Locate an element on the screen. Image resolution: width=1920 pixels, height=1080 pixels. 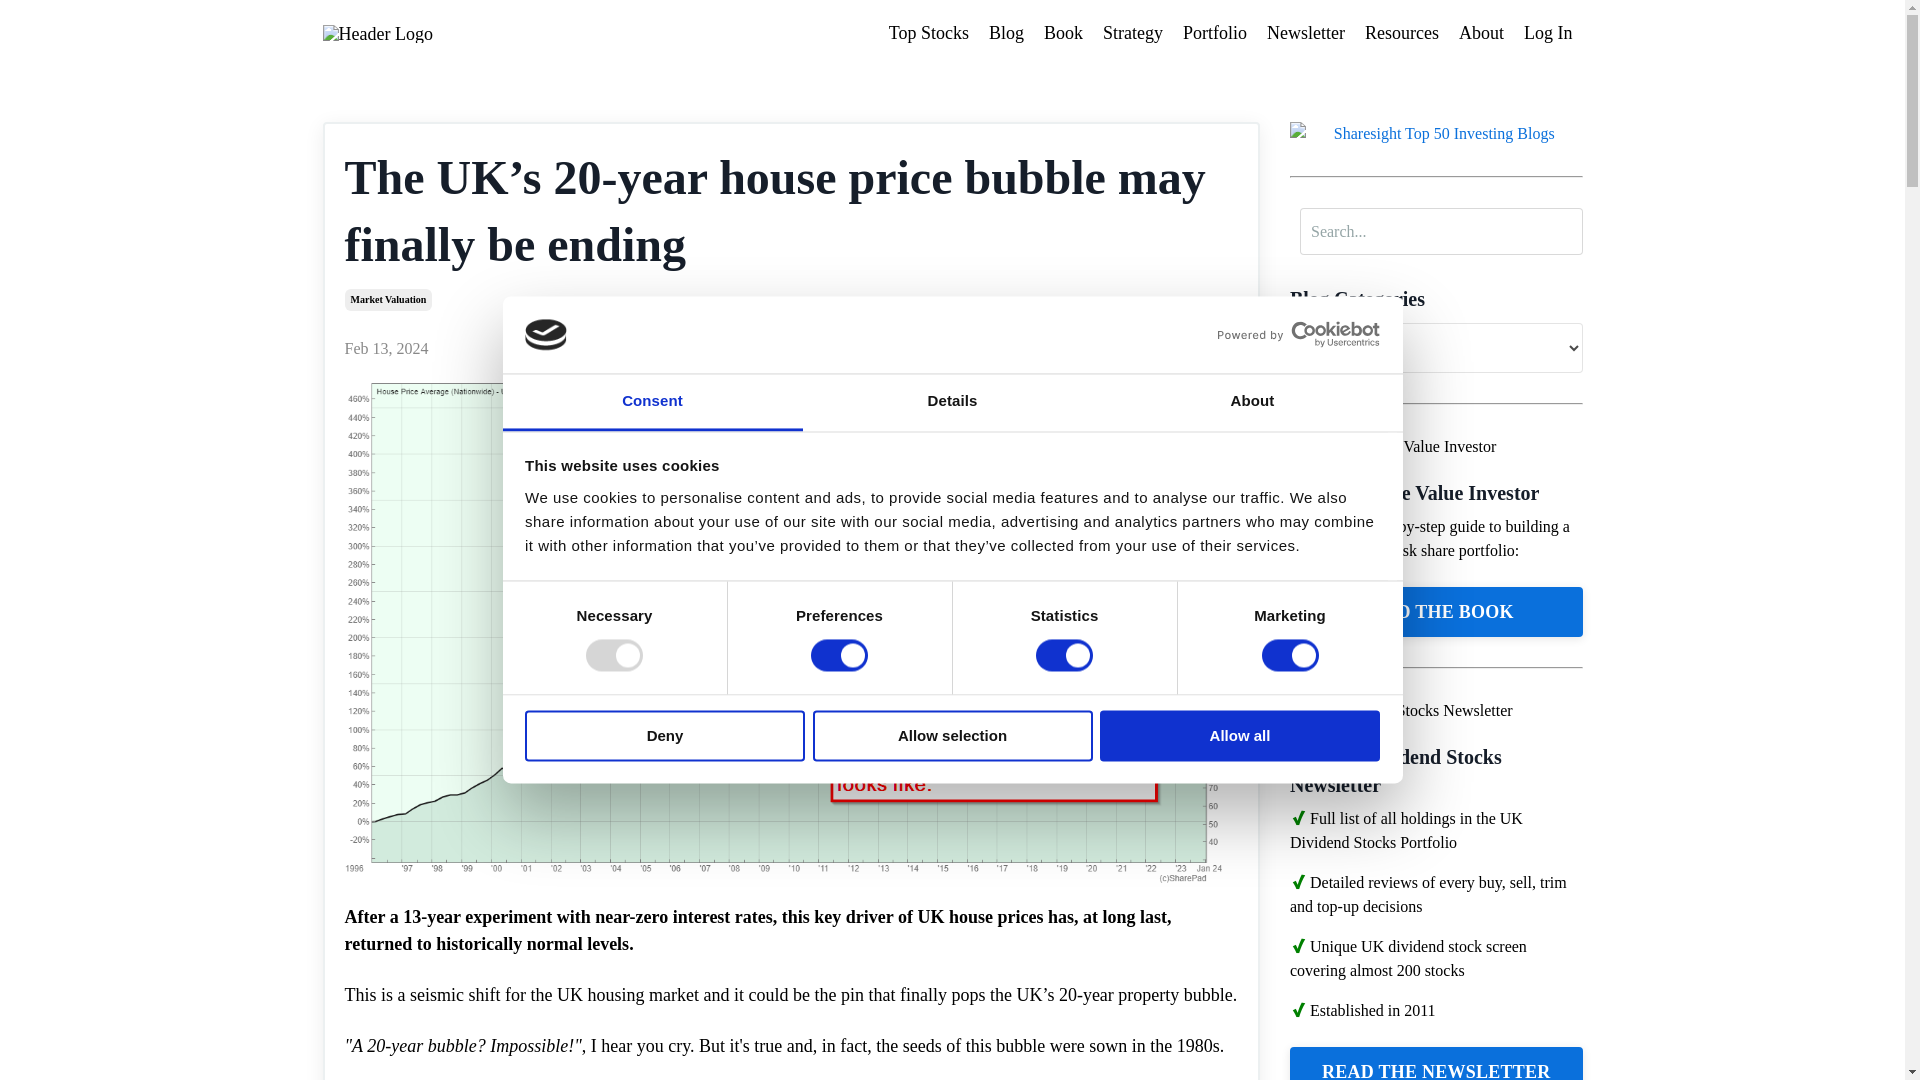
Consent is located at coordinates (652, 402).